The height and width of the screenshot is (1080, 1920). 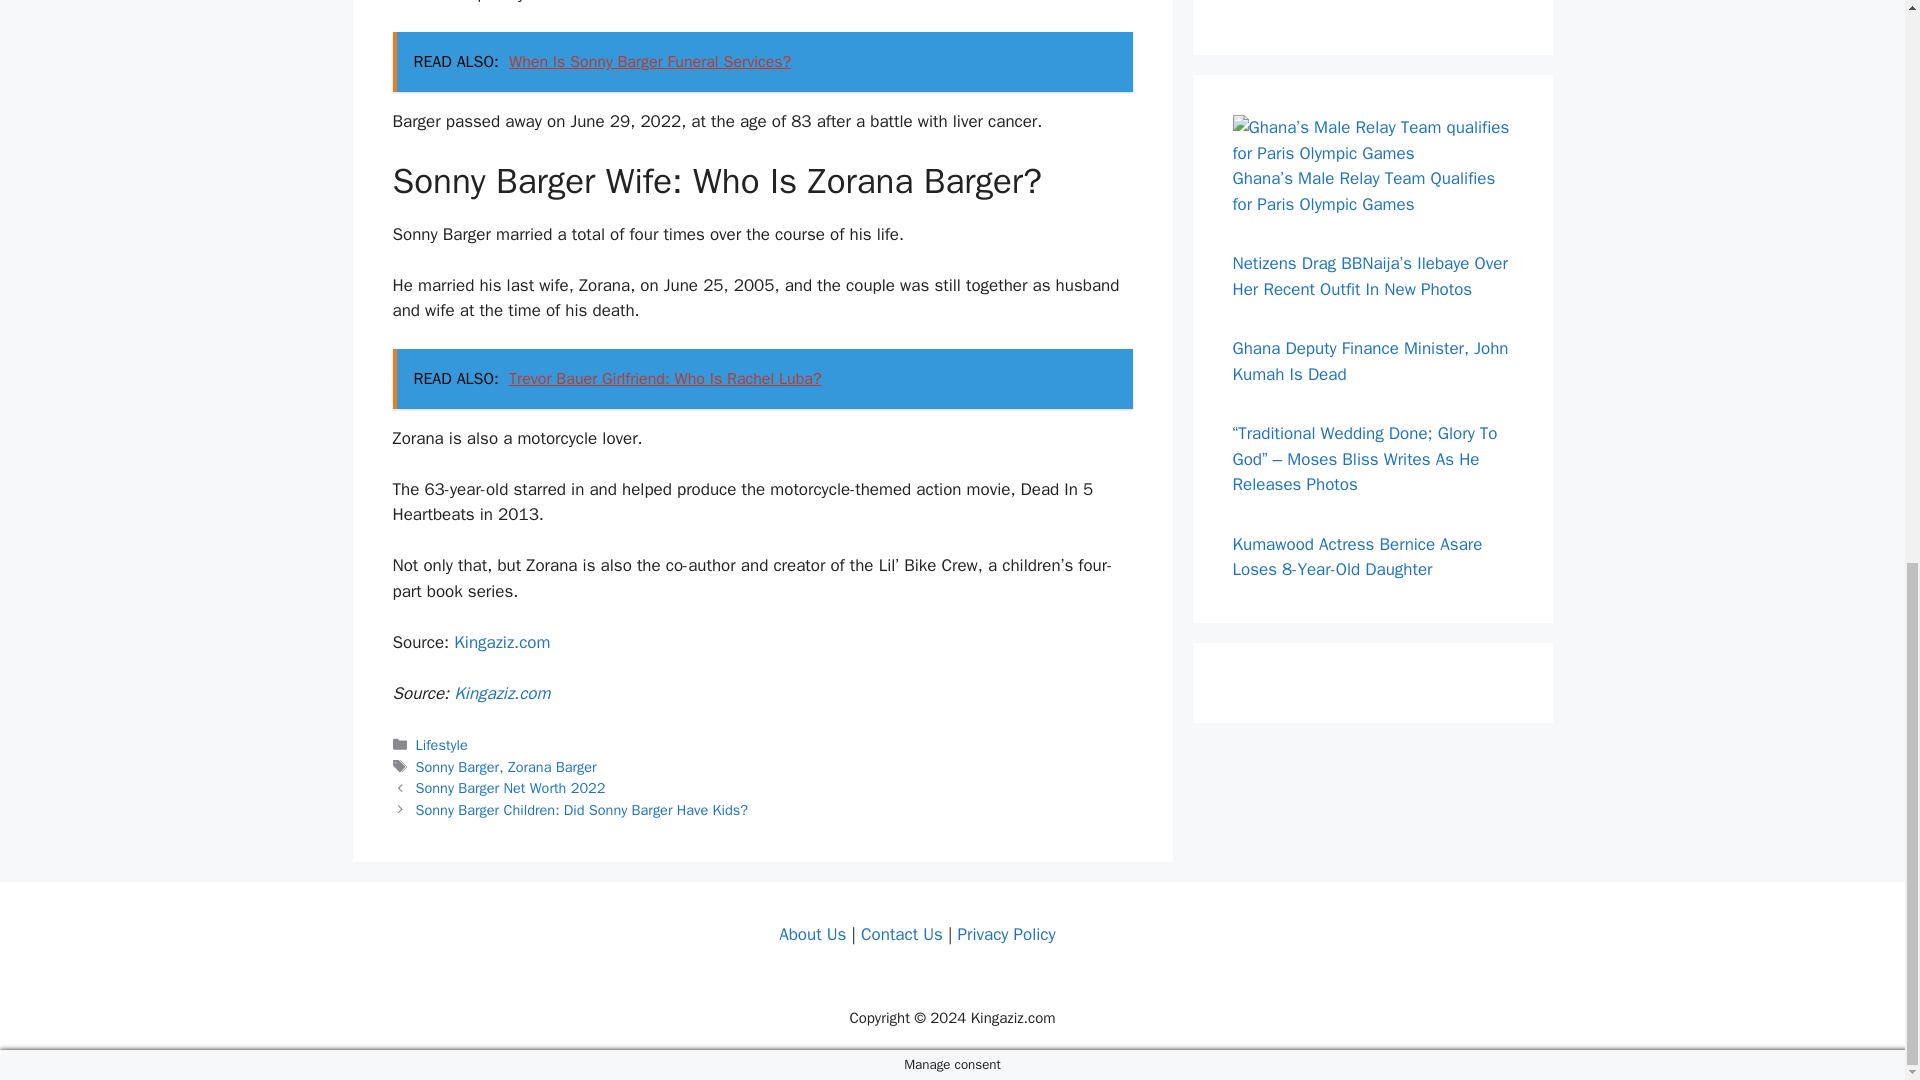 What do you see at coordinates (1357, 557) in the screenshot?
I see `Kumawood Actress Bernice Asare Loses 8-Year-Old Daughter` at bounding box center [1357, 557].